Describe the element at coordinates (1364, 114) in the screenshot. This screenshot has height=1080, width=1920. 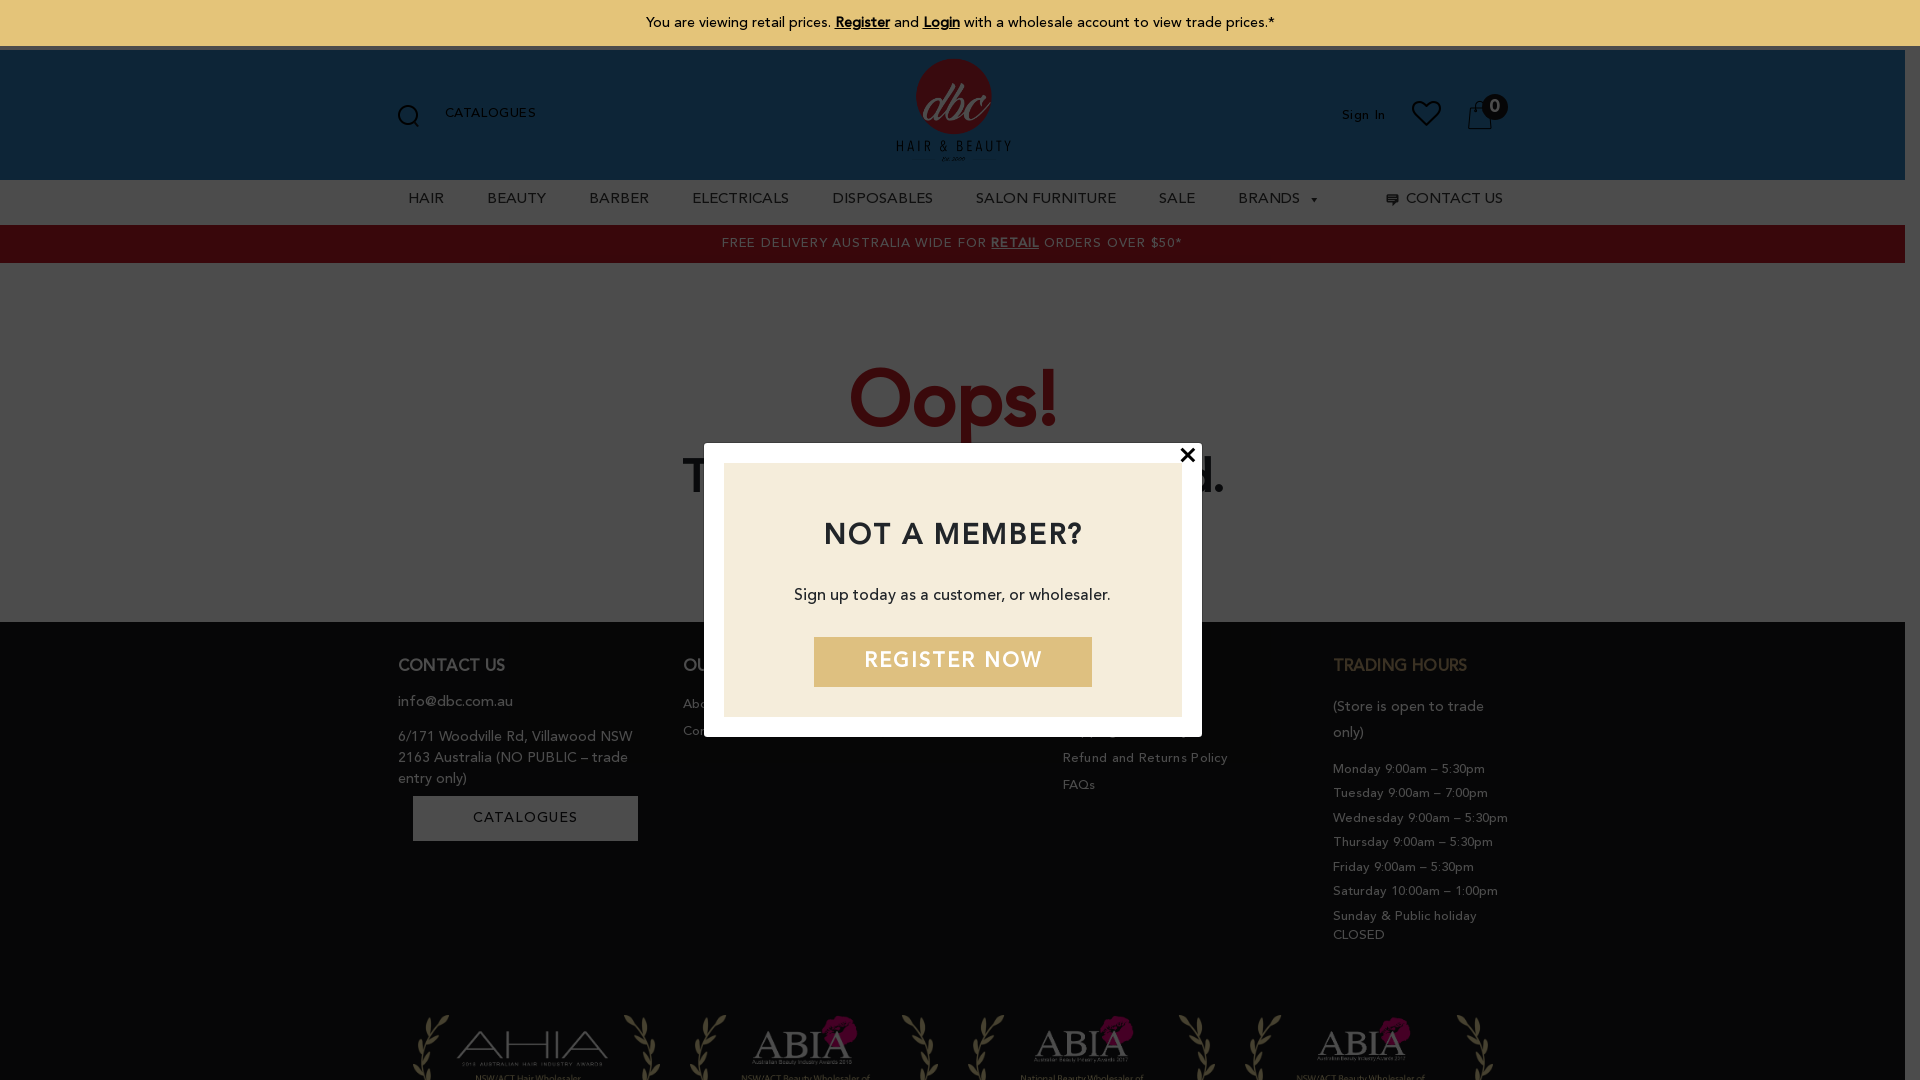
I see `Sign In` at that location.